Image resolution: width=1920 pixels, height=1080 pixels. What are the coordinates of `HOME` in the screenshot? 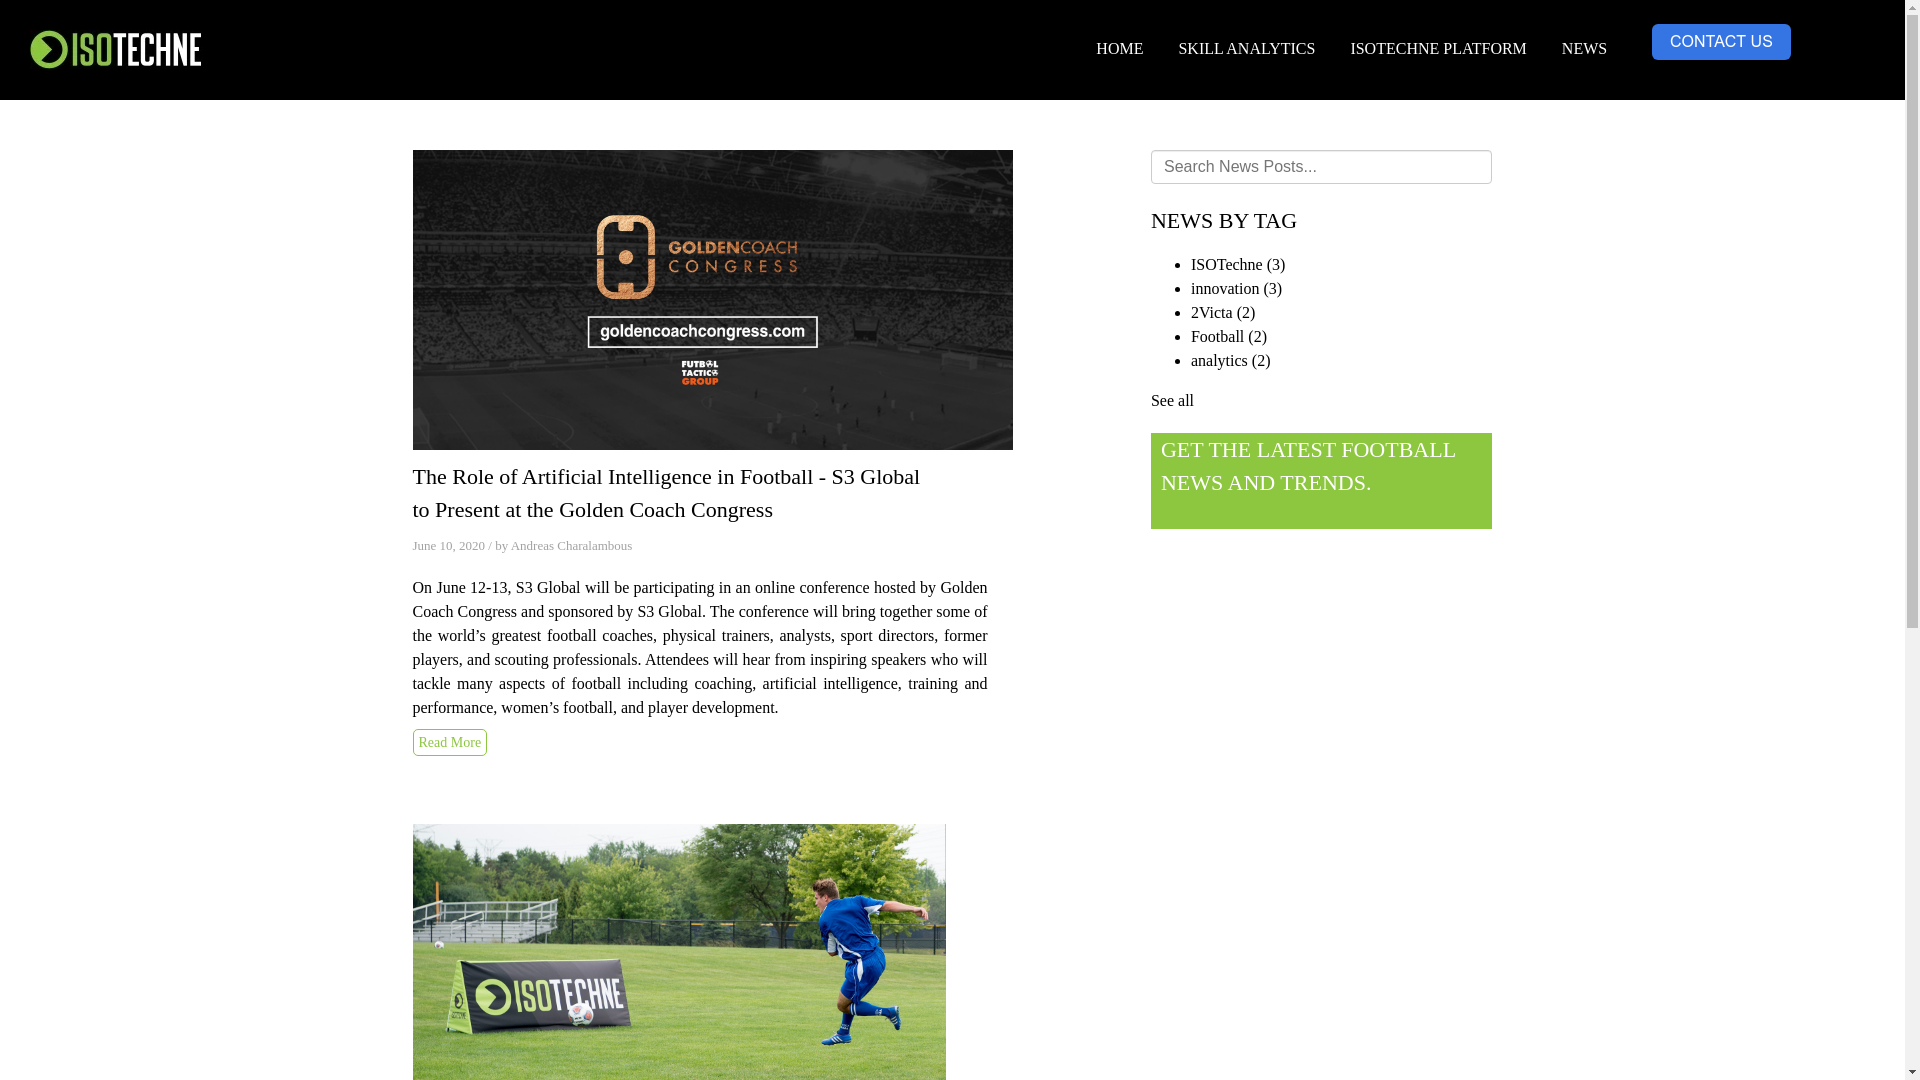 It's located at (1119, 48).